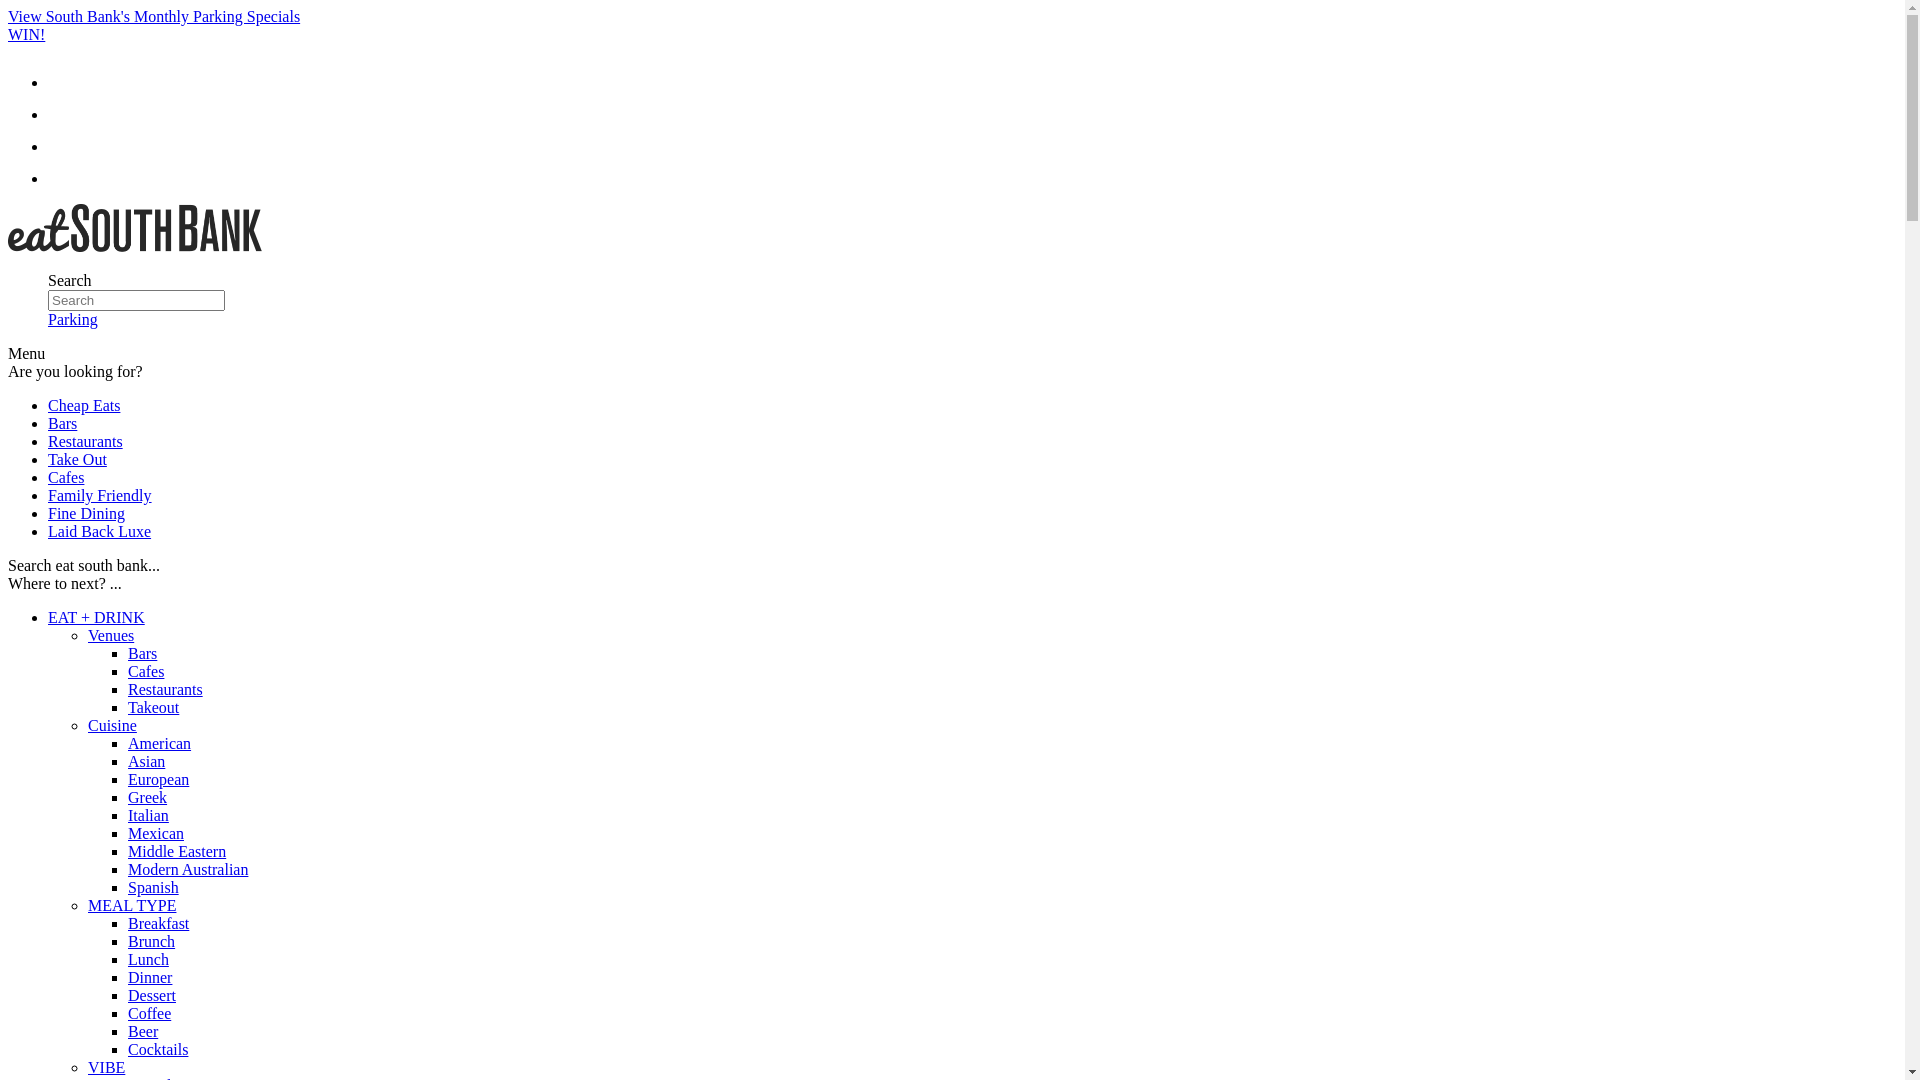  What do you see at coordinates (152, 996) in the screenshot?
I see `Dessert` at bounding box center [152, 996].